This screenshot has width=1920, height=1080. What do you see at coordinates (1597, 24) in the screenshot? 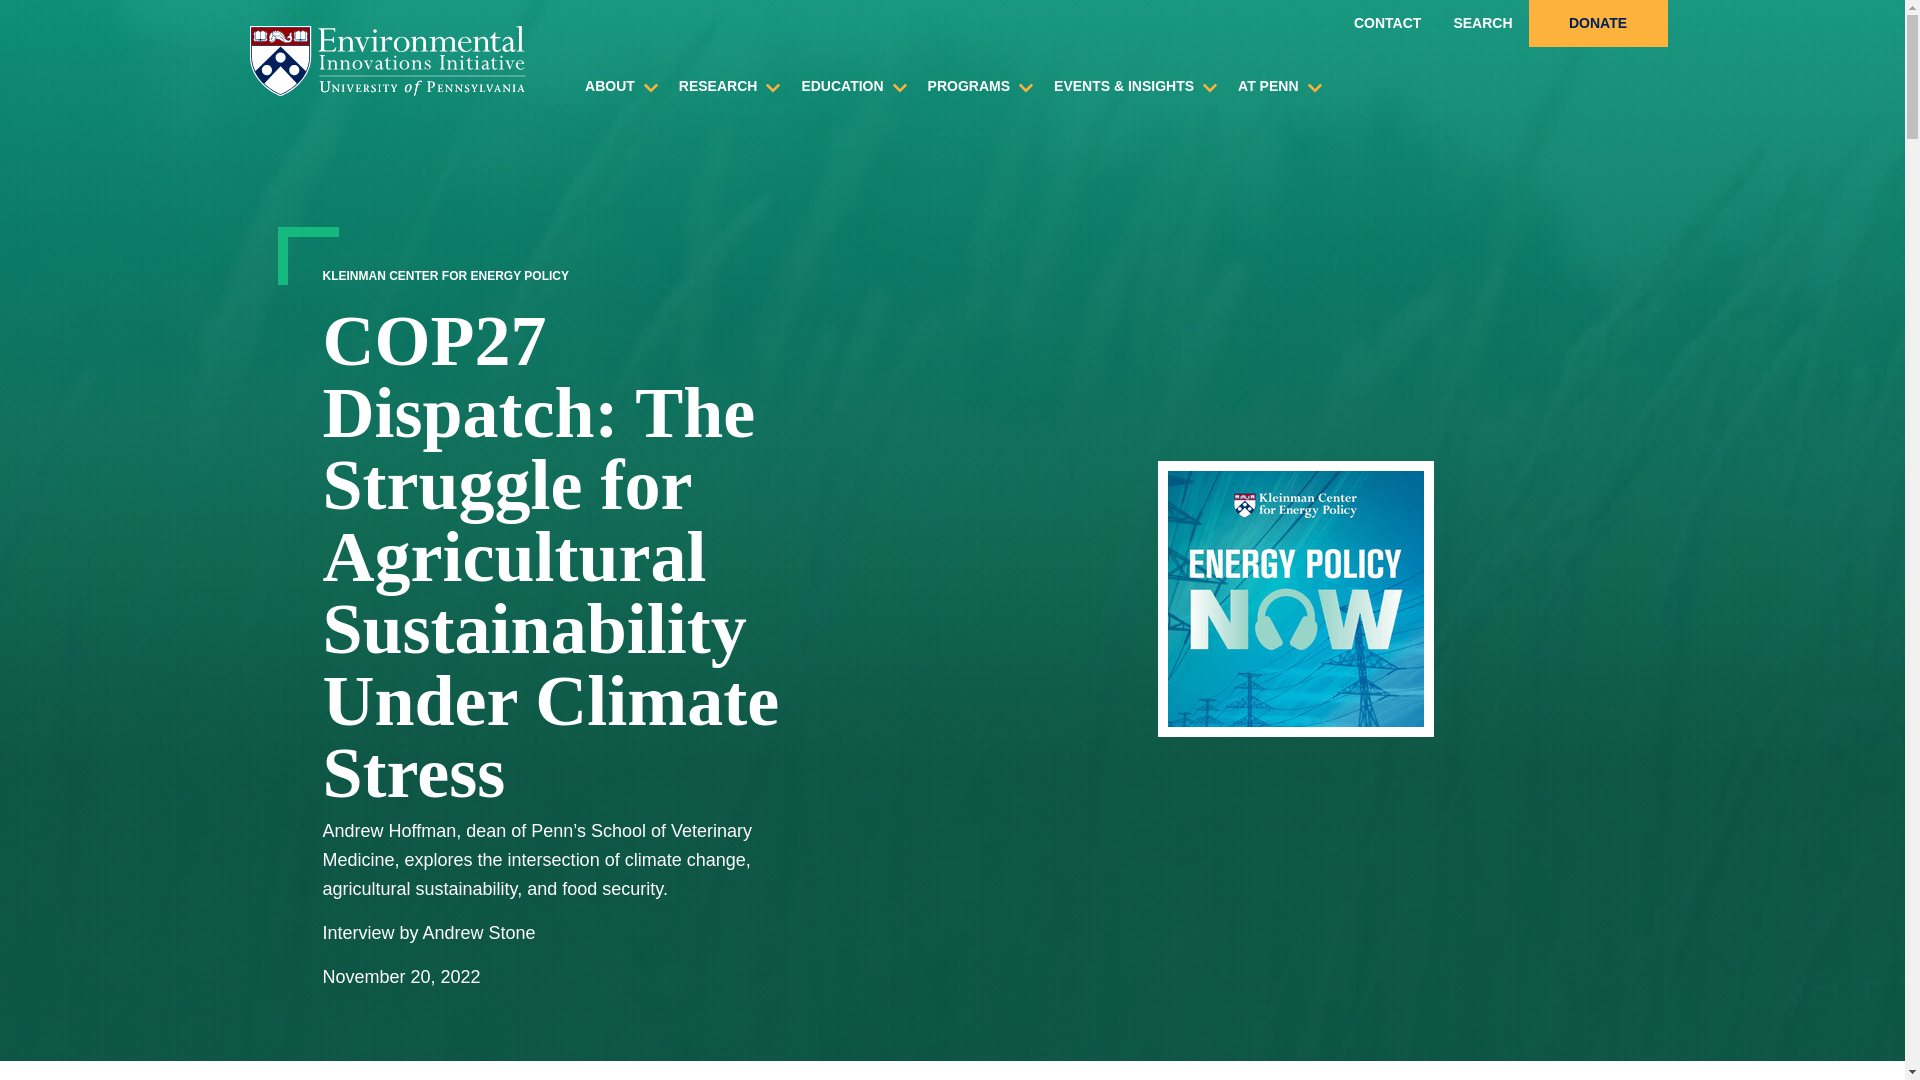
I see `DONATE` at bounding box center [1597, 24].